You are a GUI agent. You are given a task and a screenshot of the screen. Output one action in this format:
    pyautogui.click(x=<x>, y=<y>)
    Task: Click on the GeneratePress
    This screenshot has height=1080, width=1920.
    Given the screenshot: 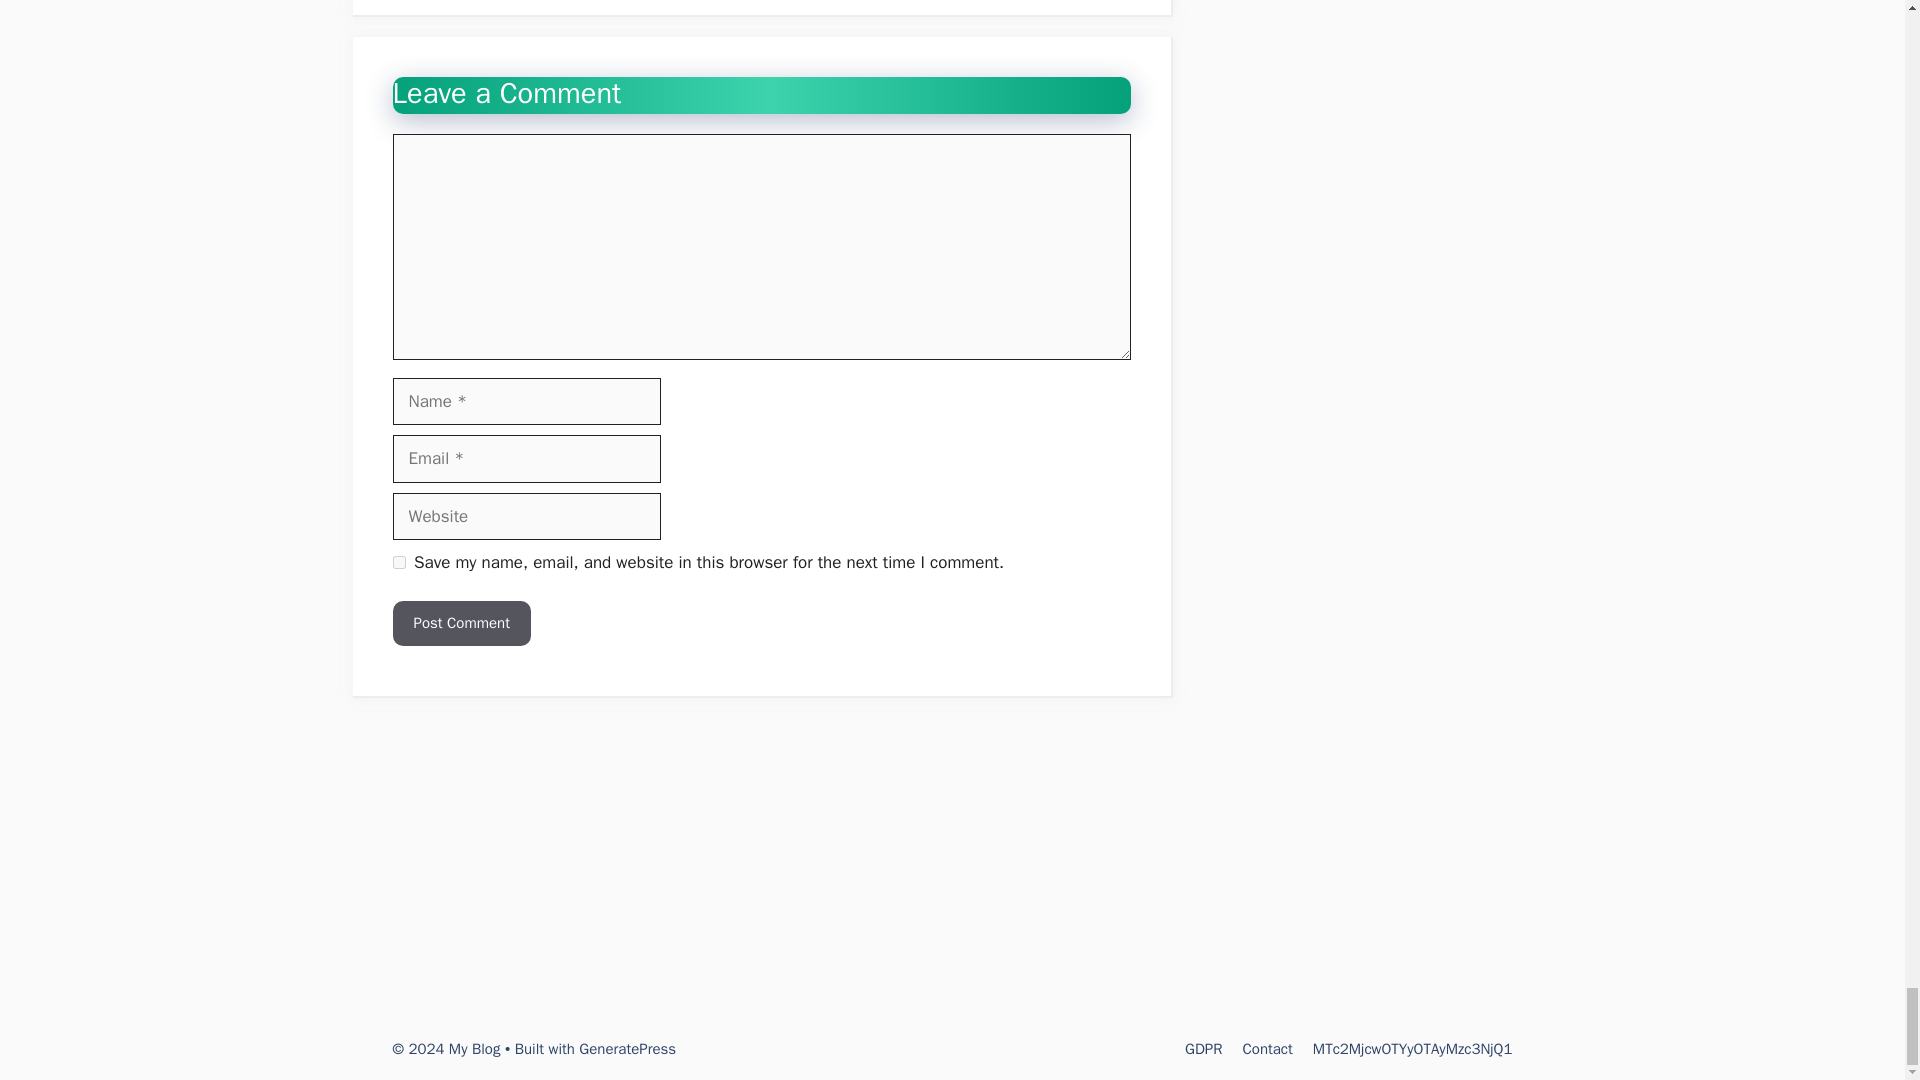 What is the action you would take?
    pyautogui.click(x=627, y=1048)
    